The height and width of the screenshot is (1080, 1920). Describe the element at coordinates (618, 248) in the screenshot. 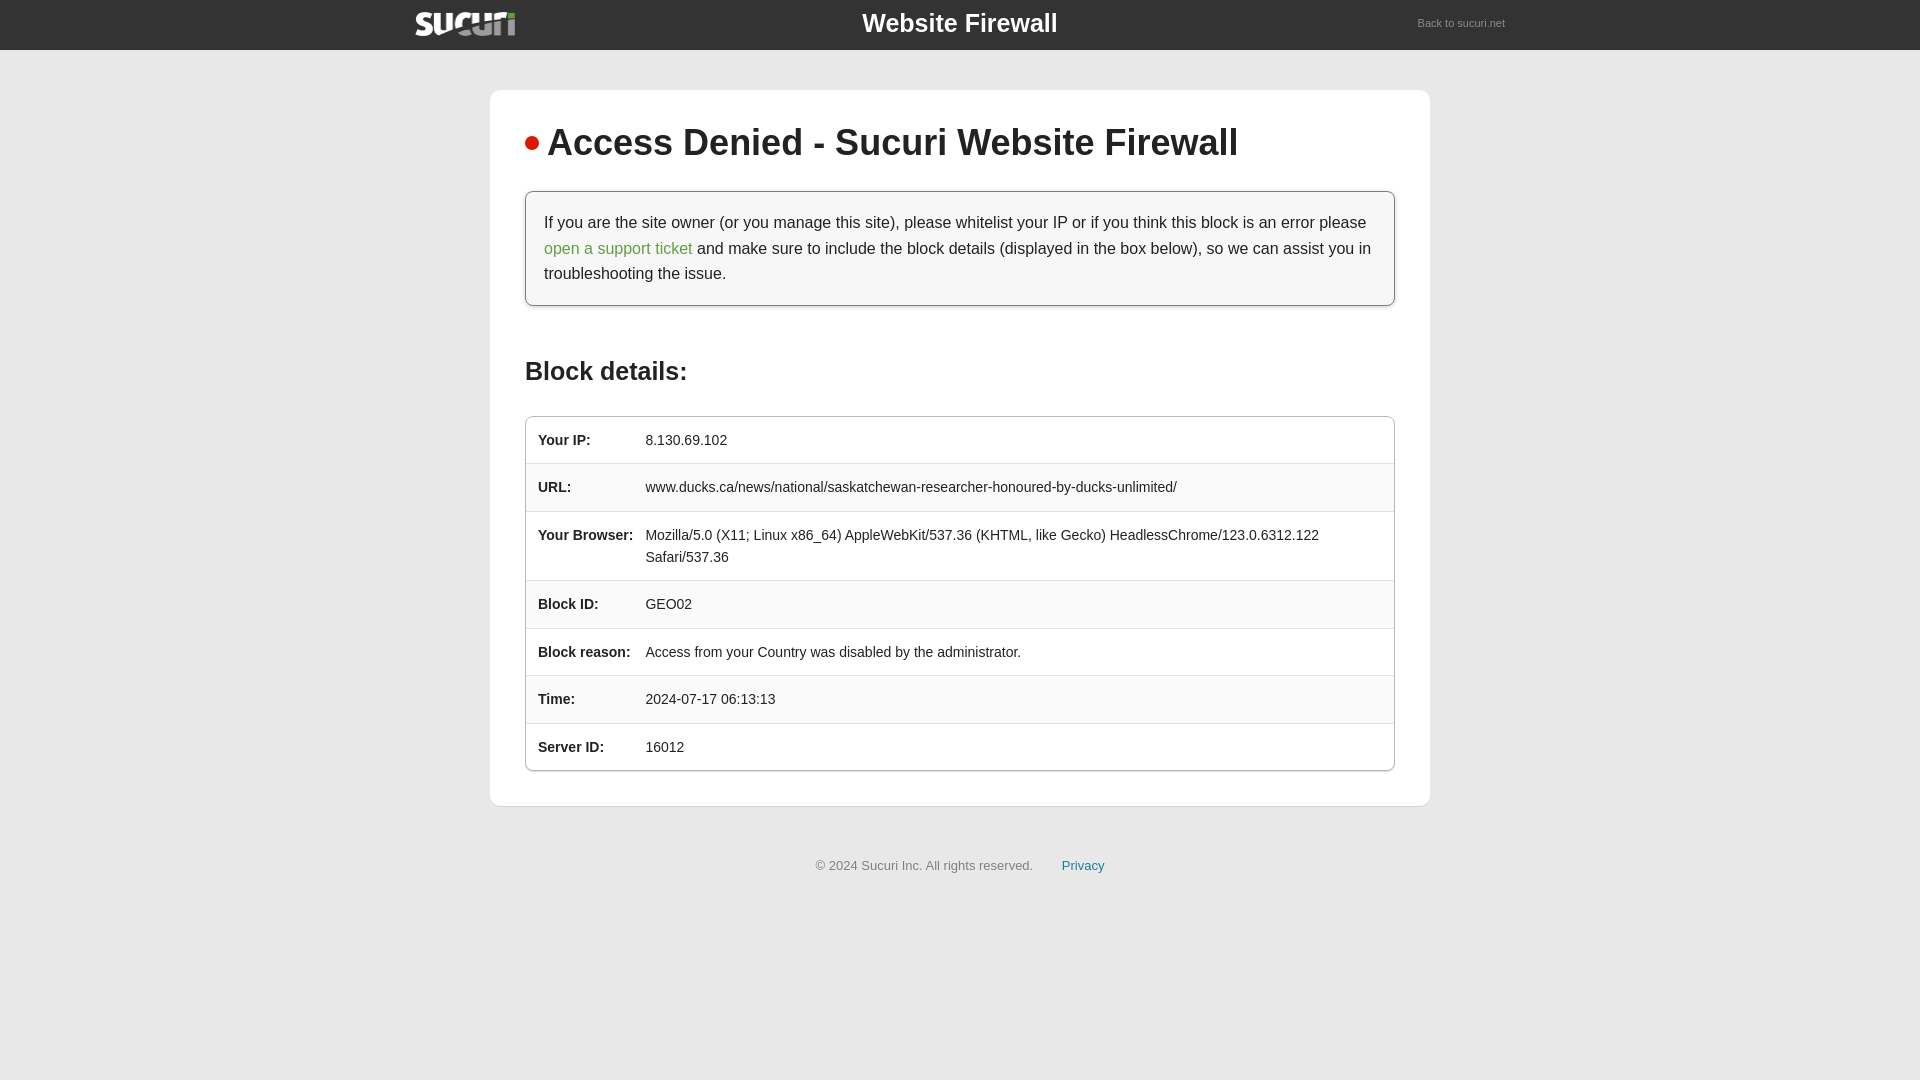

I see `open a support ticket` at that location.